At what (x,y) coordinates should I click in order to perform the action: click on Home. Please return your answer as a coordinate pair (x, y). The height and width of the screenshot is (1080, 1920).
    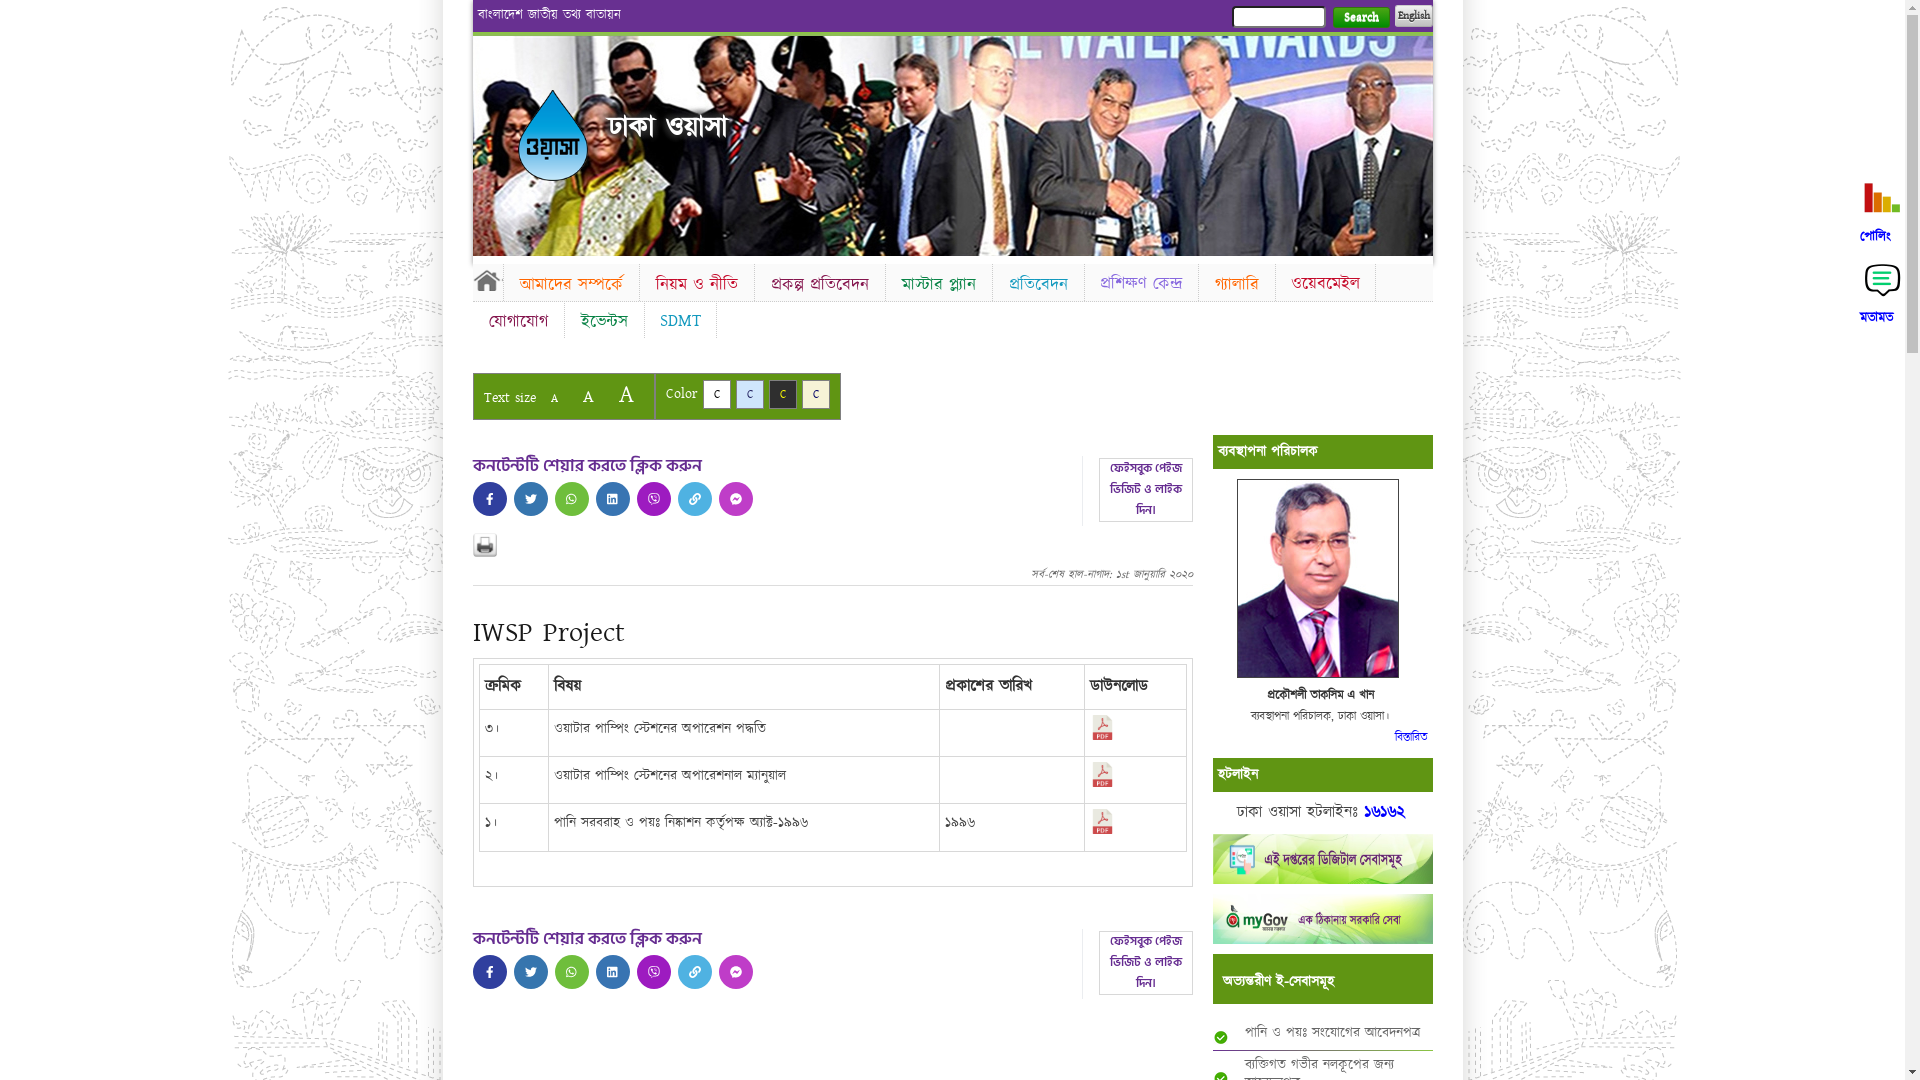
    Looking at the image, I should click on (487, 280).